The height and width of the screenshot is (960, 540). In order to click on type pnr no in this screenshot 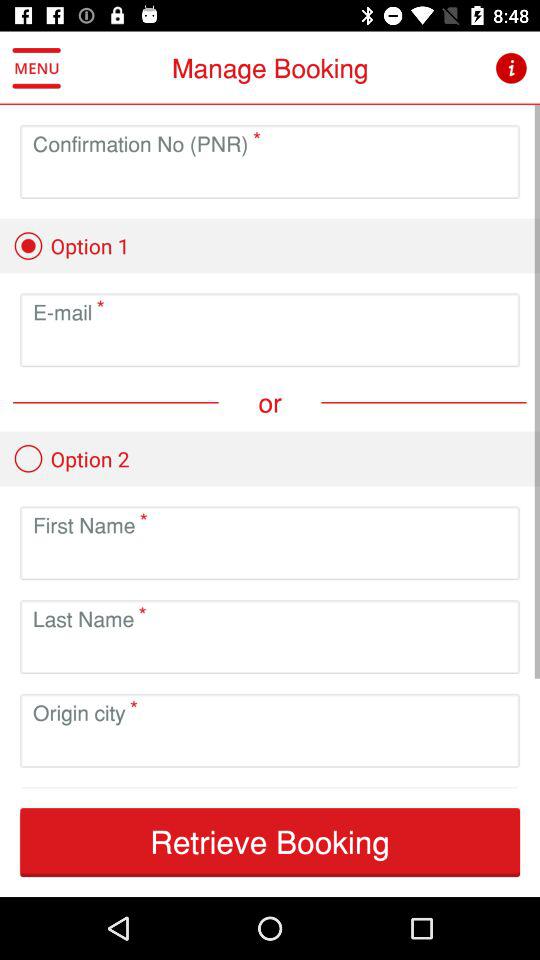, I will do `click(270, 178)`.